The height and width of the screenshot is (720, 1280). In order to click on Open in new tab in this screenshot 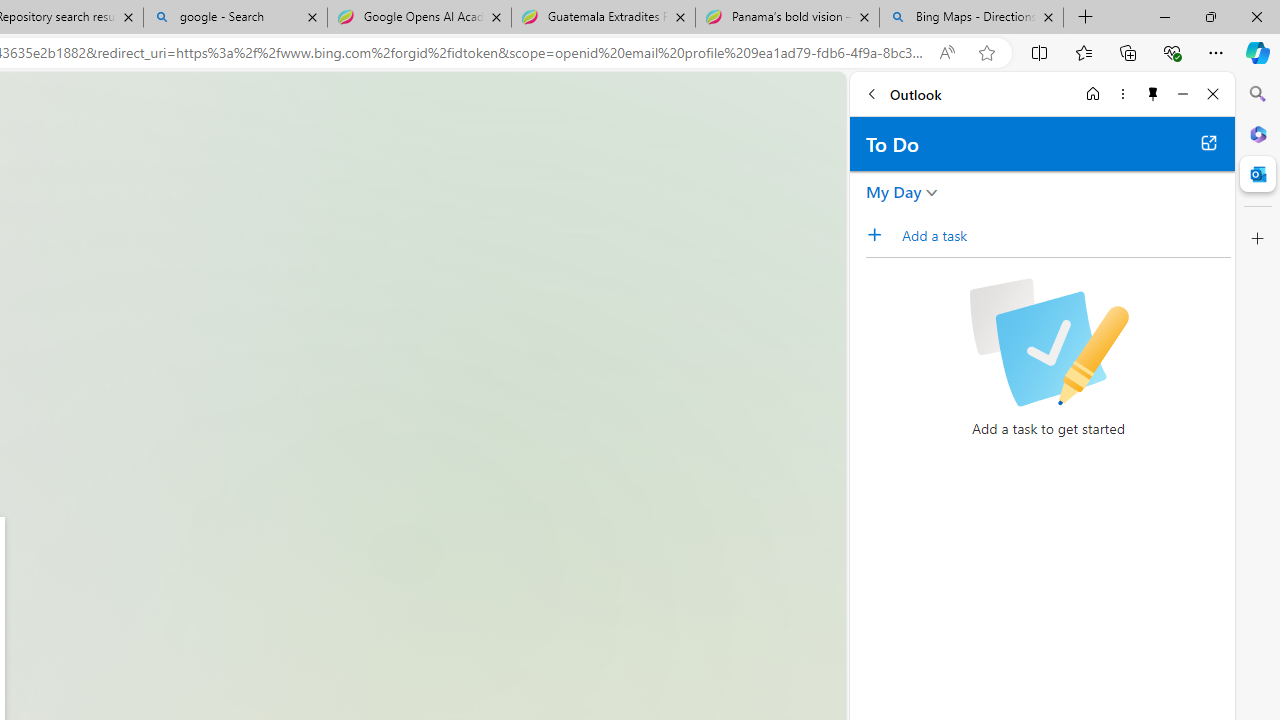, I will do `click(1208, 142)`.